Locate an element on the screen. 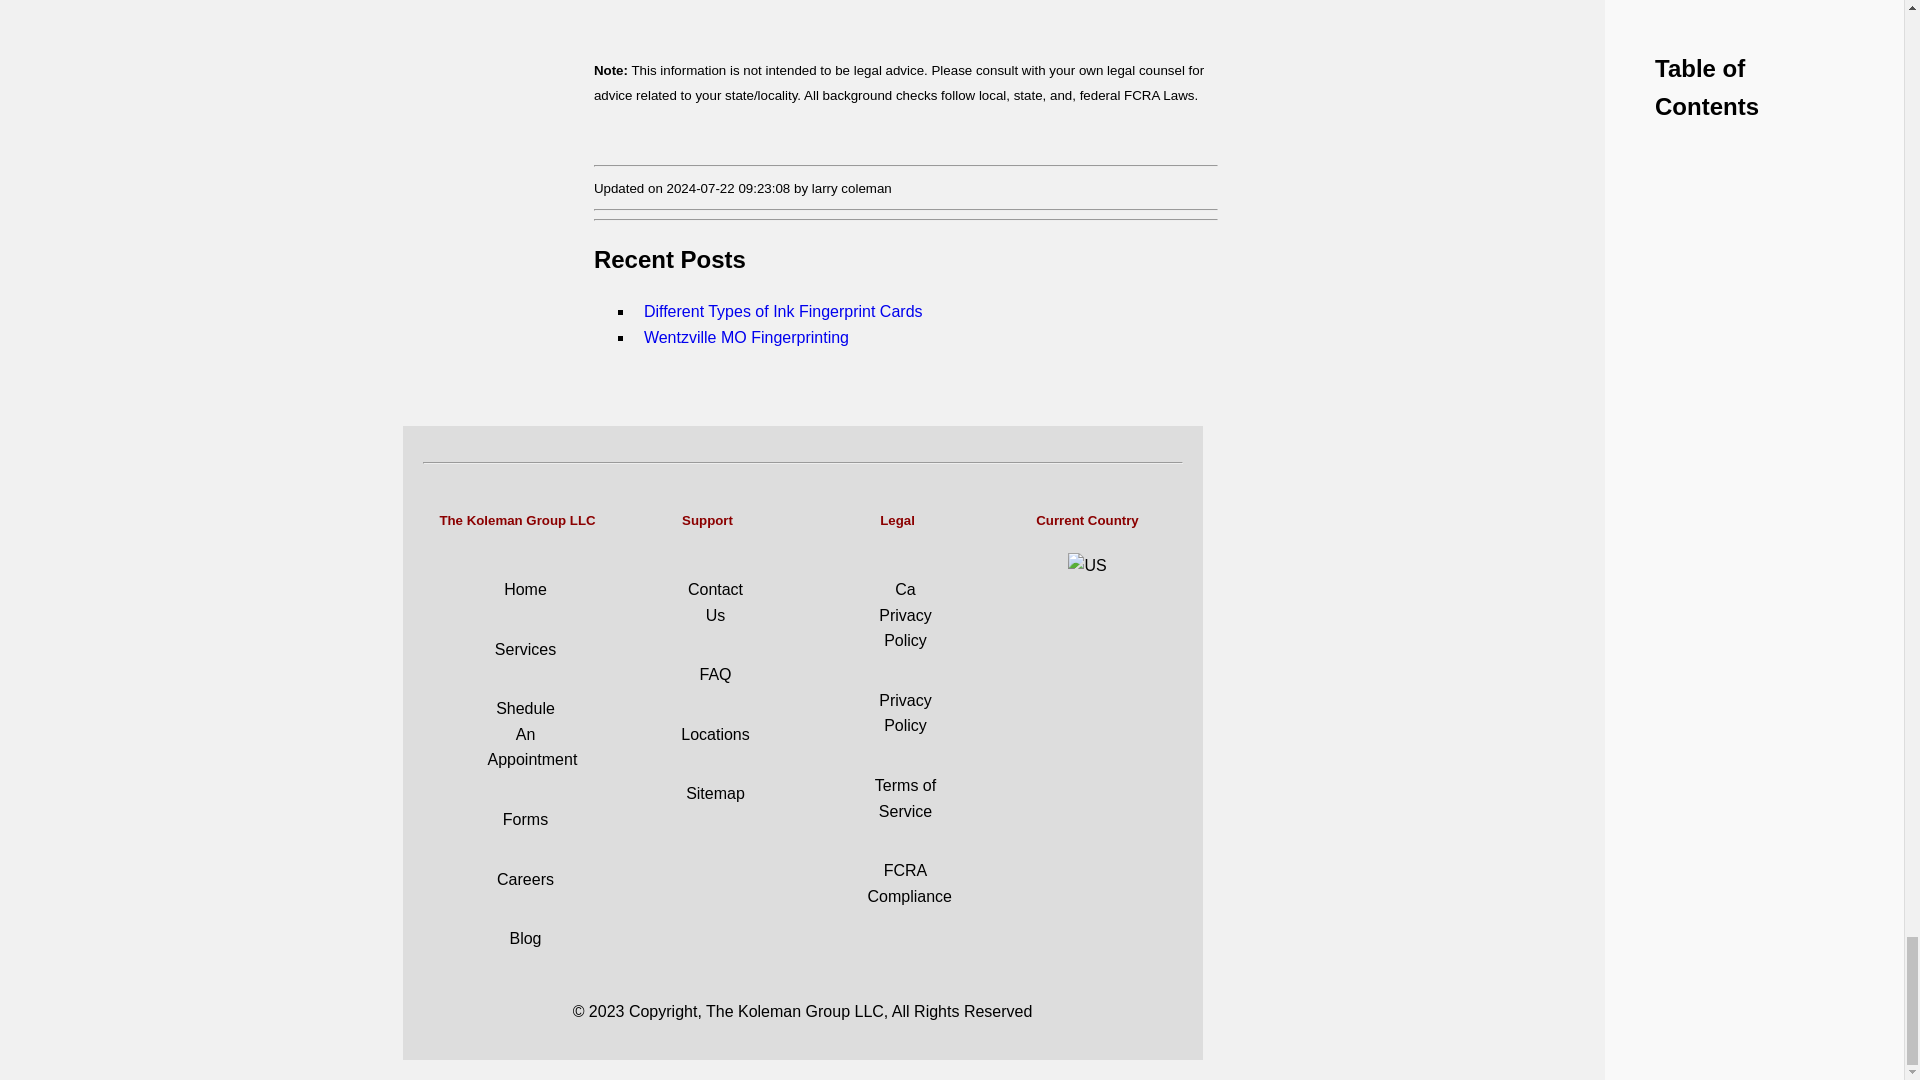 Image resolution: width=1920 pixels, height=1080 pixels. Wentzville MO Fingerprinting is located at coordinates (758, 324).